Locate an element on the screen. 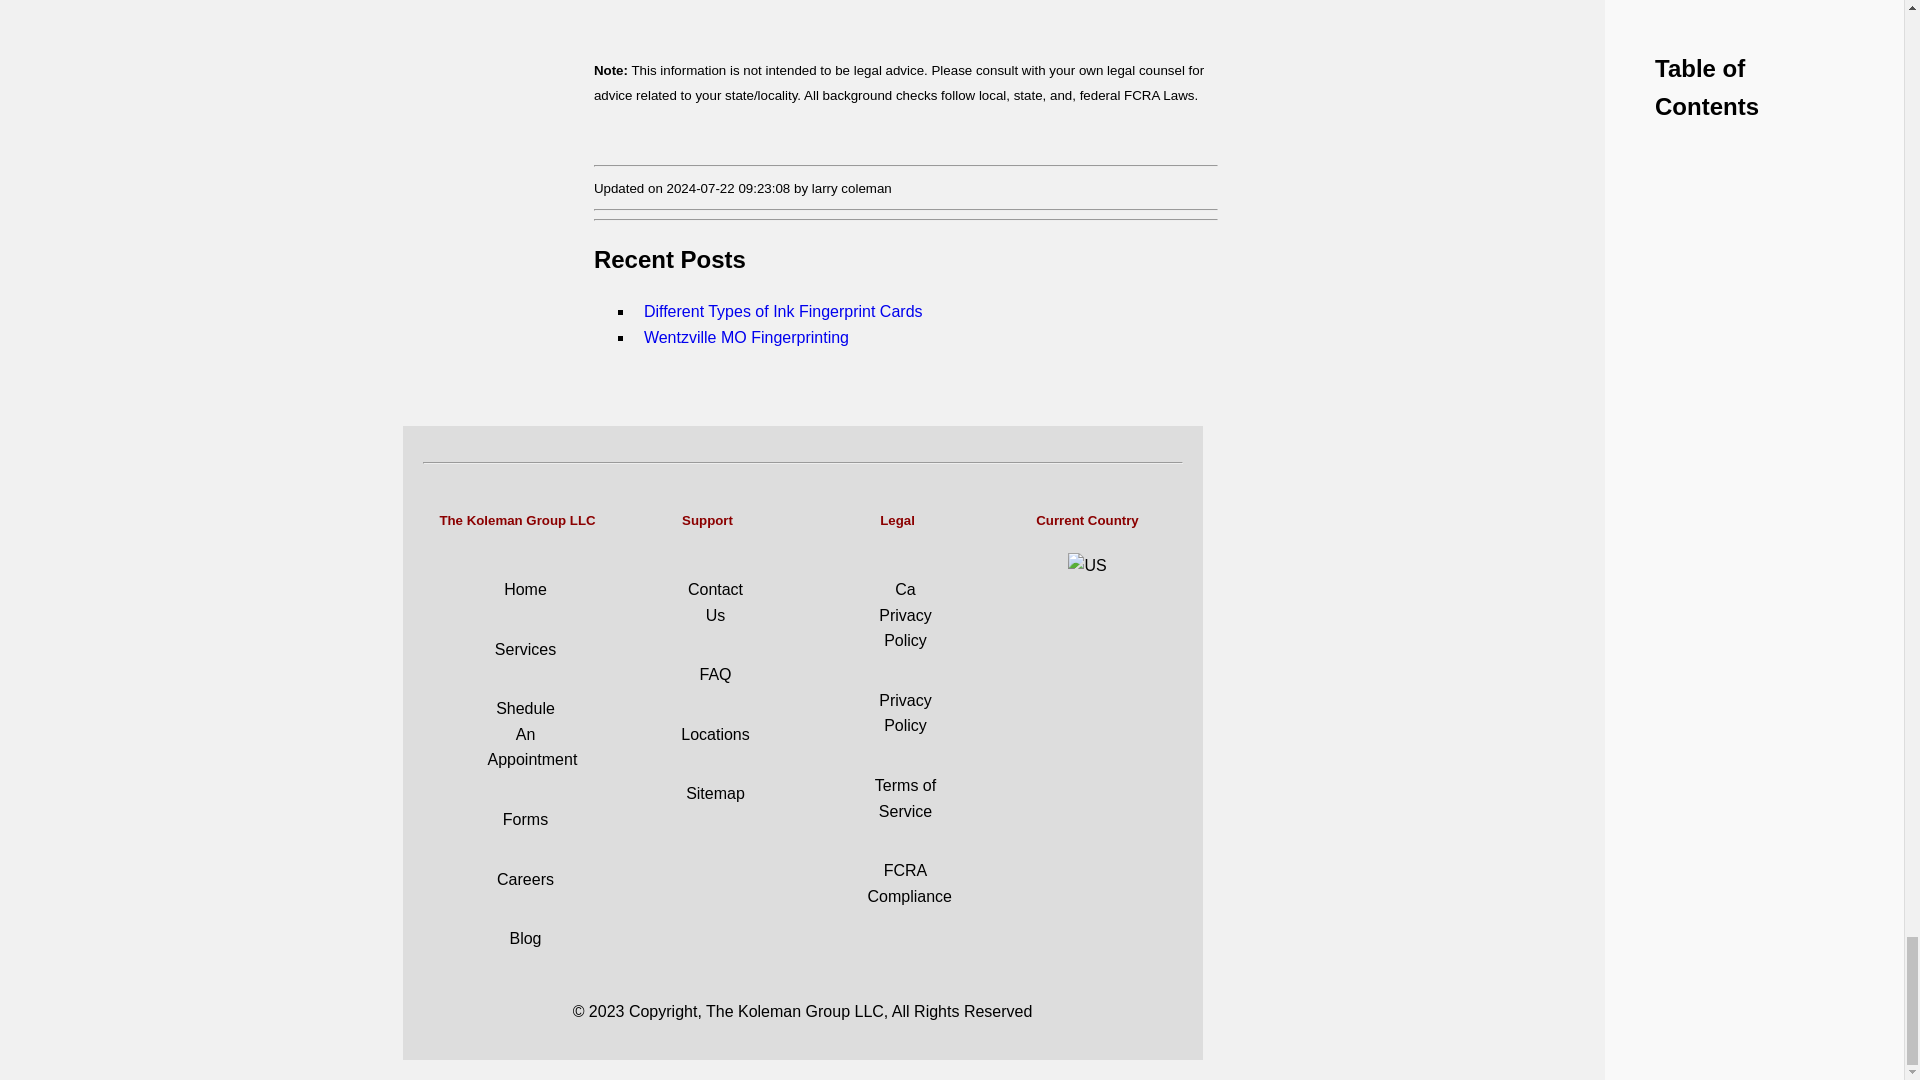 Image resolution: width=1920 pixels, height=1080 pixels. Wentzville MO Fingerprinting is located at coordinates (758, 324).